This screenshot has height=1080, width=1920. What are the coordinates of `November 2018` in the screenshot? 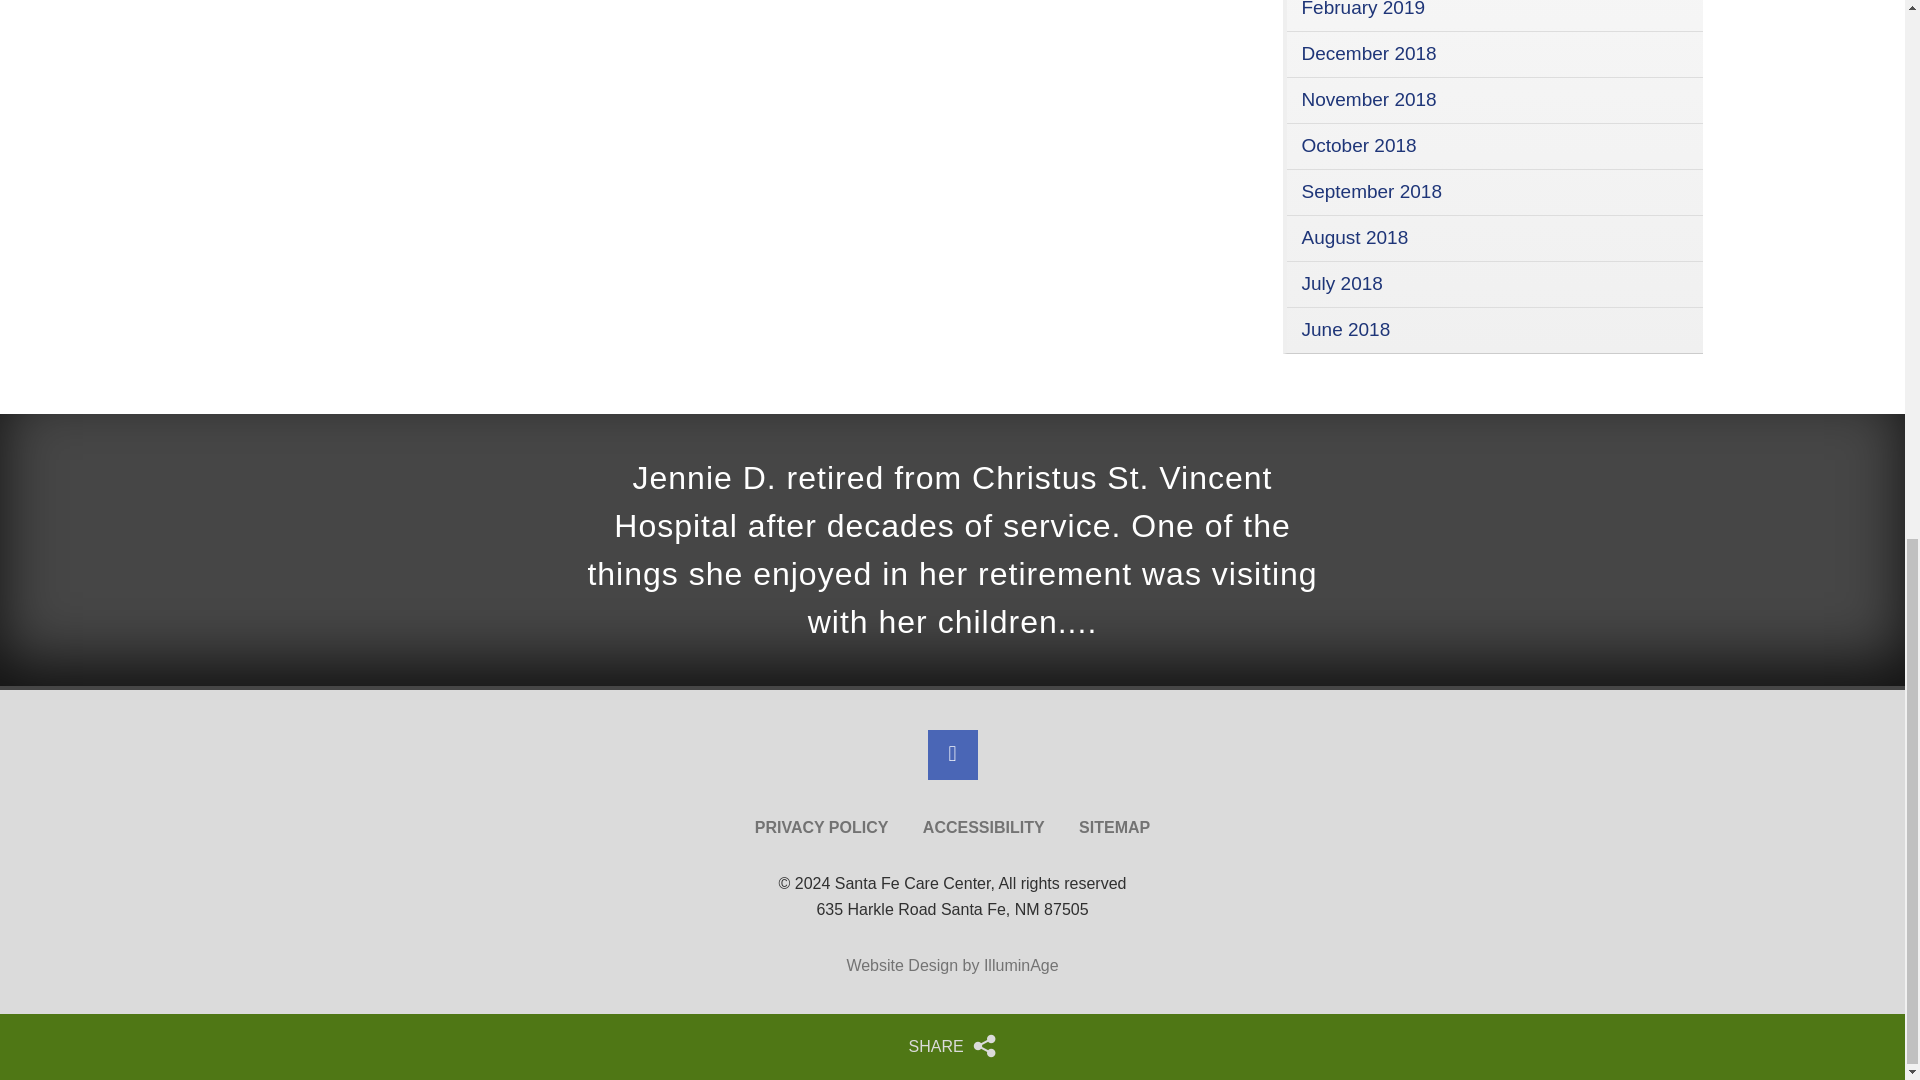 It's located at (1368, 99).